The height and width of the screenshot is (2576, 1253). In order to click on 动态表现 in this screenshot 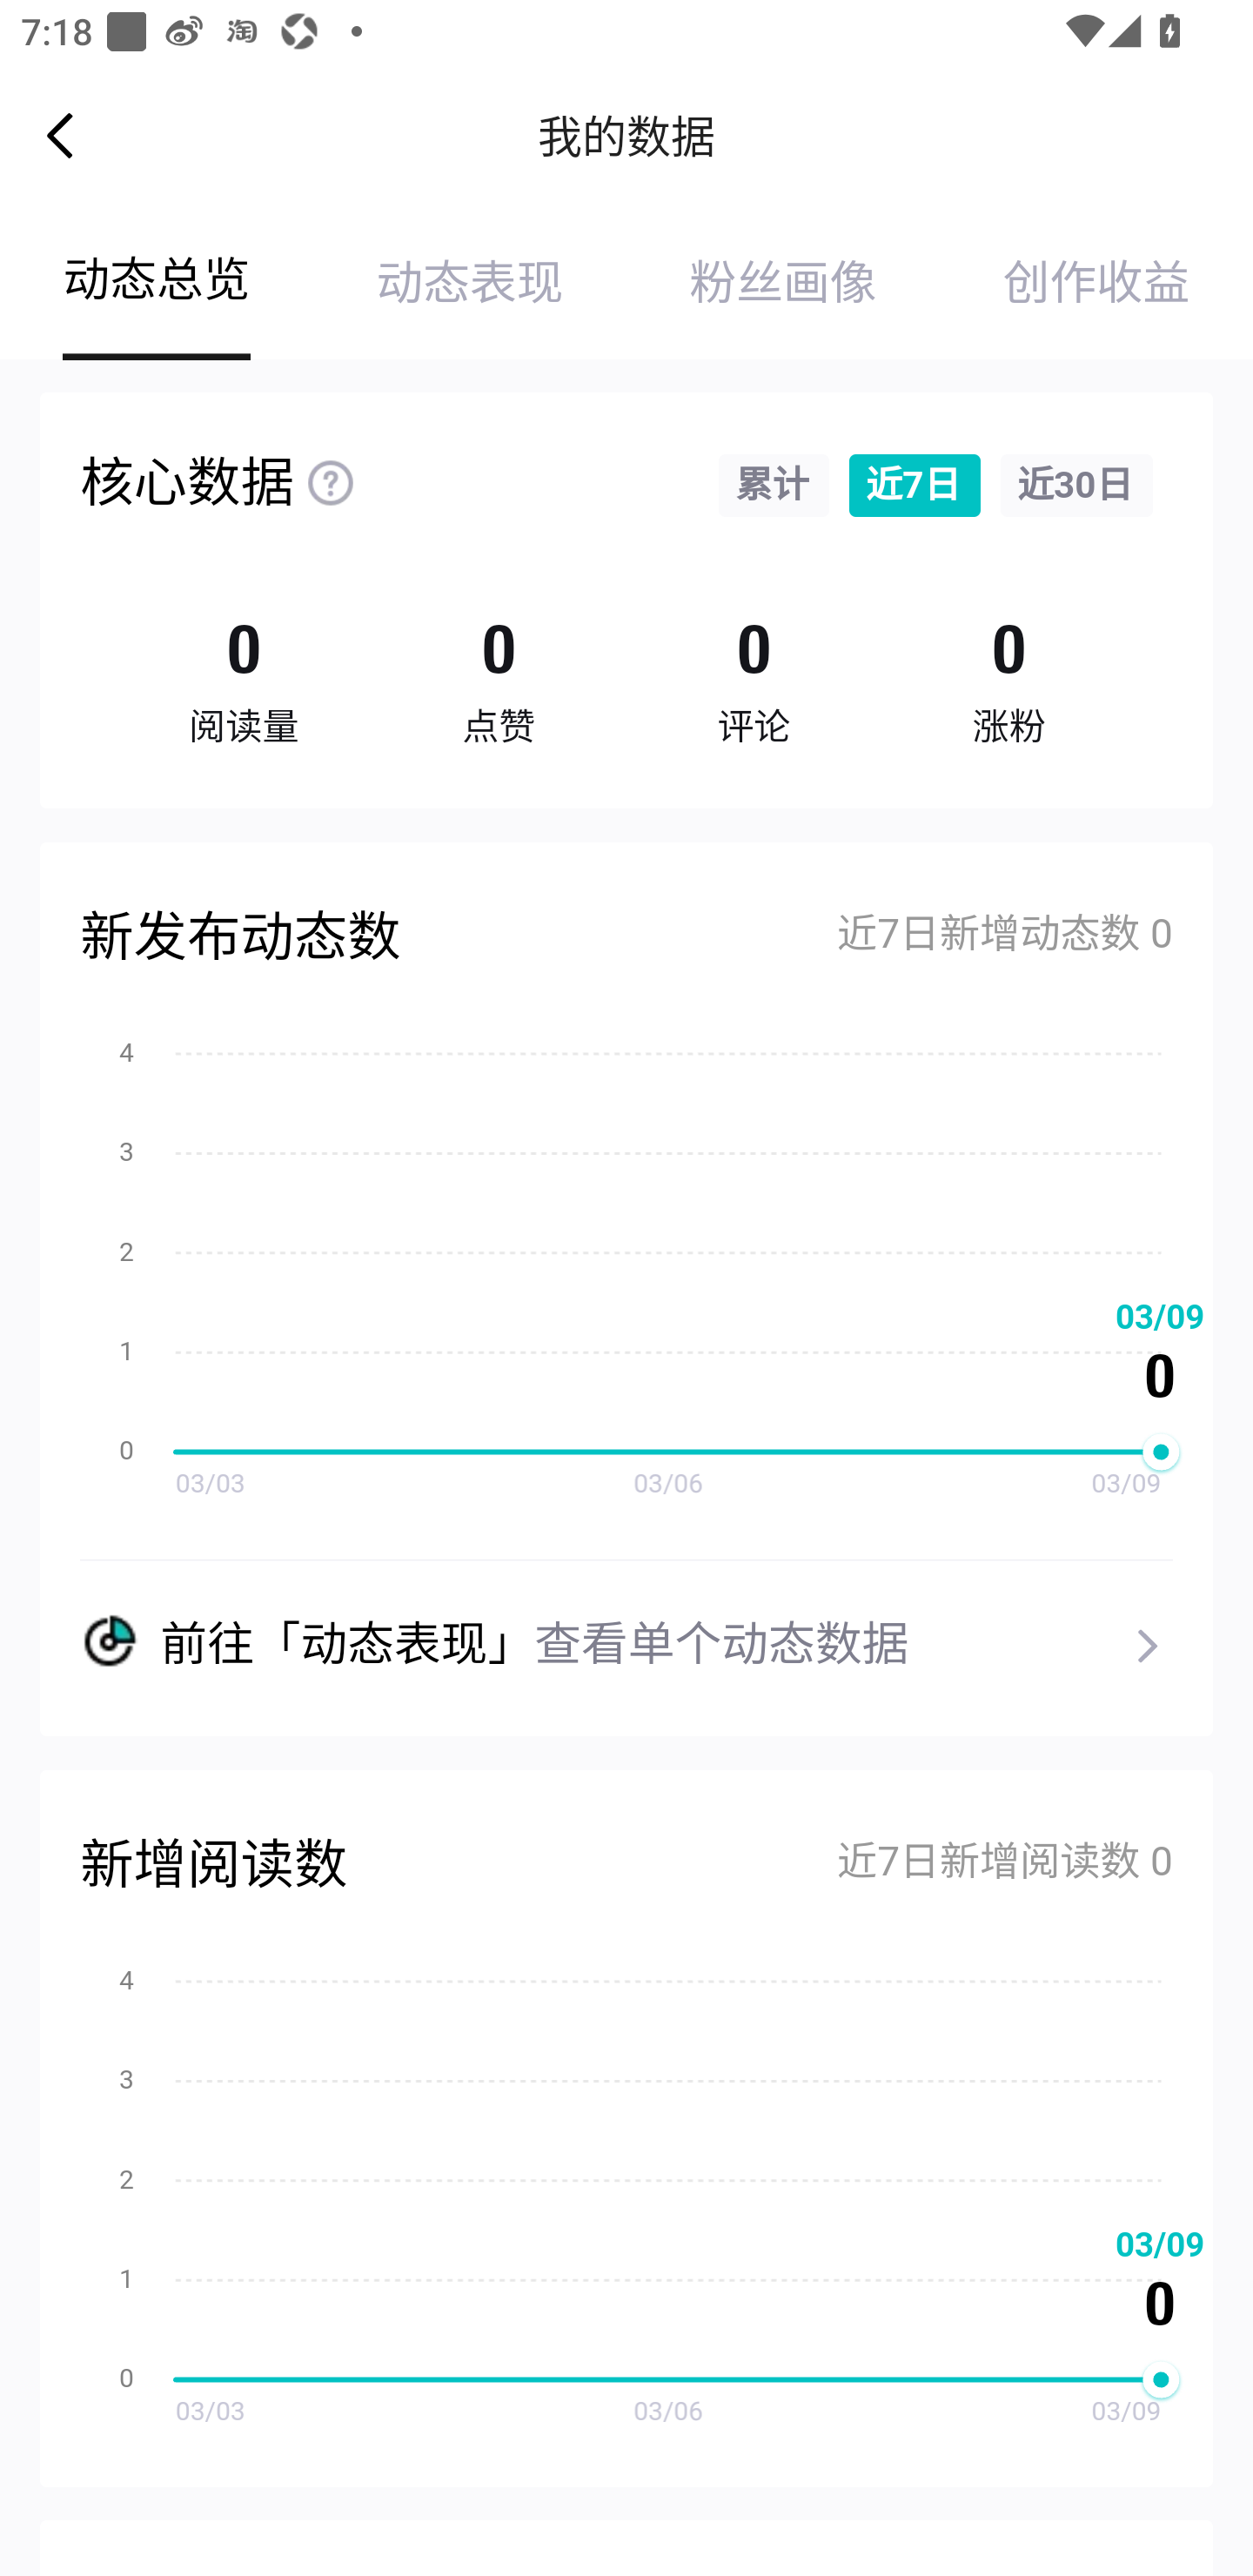, I will do `click(470, 284)`.